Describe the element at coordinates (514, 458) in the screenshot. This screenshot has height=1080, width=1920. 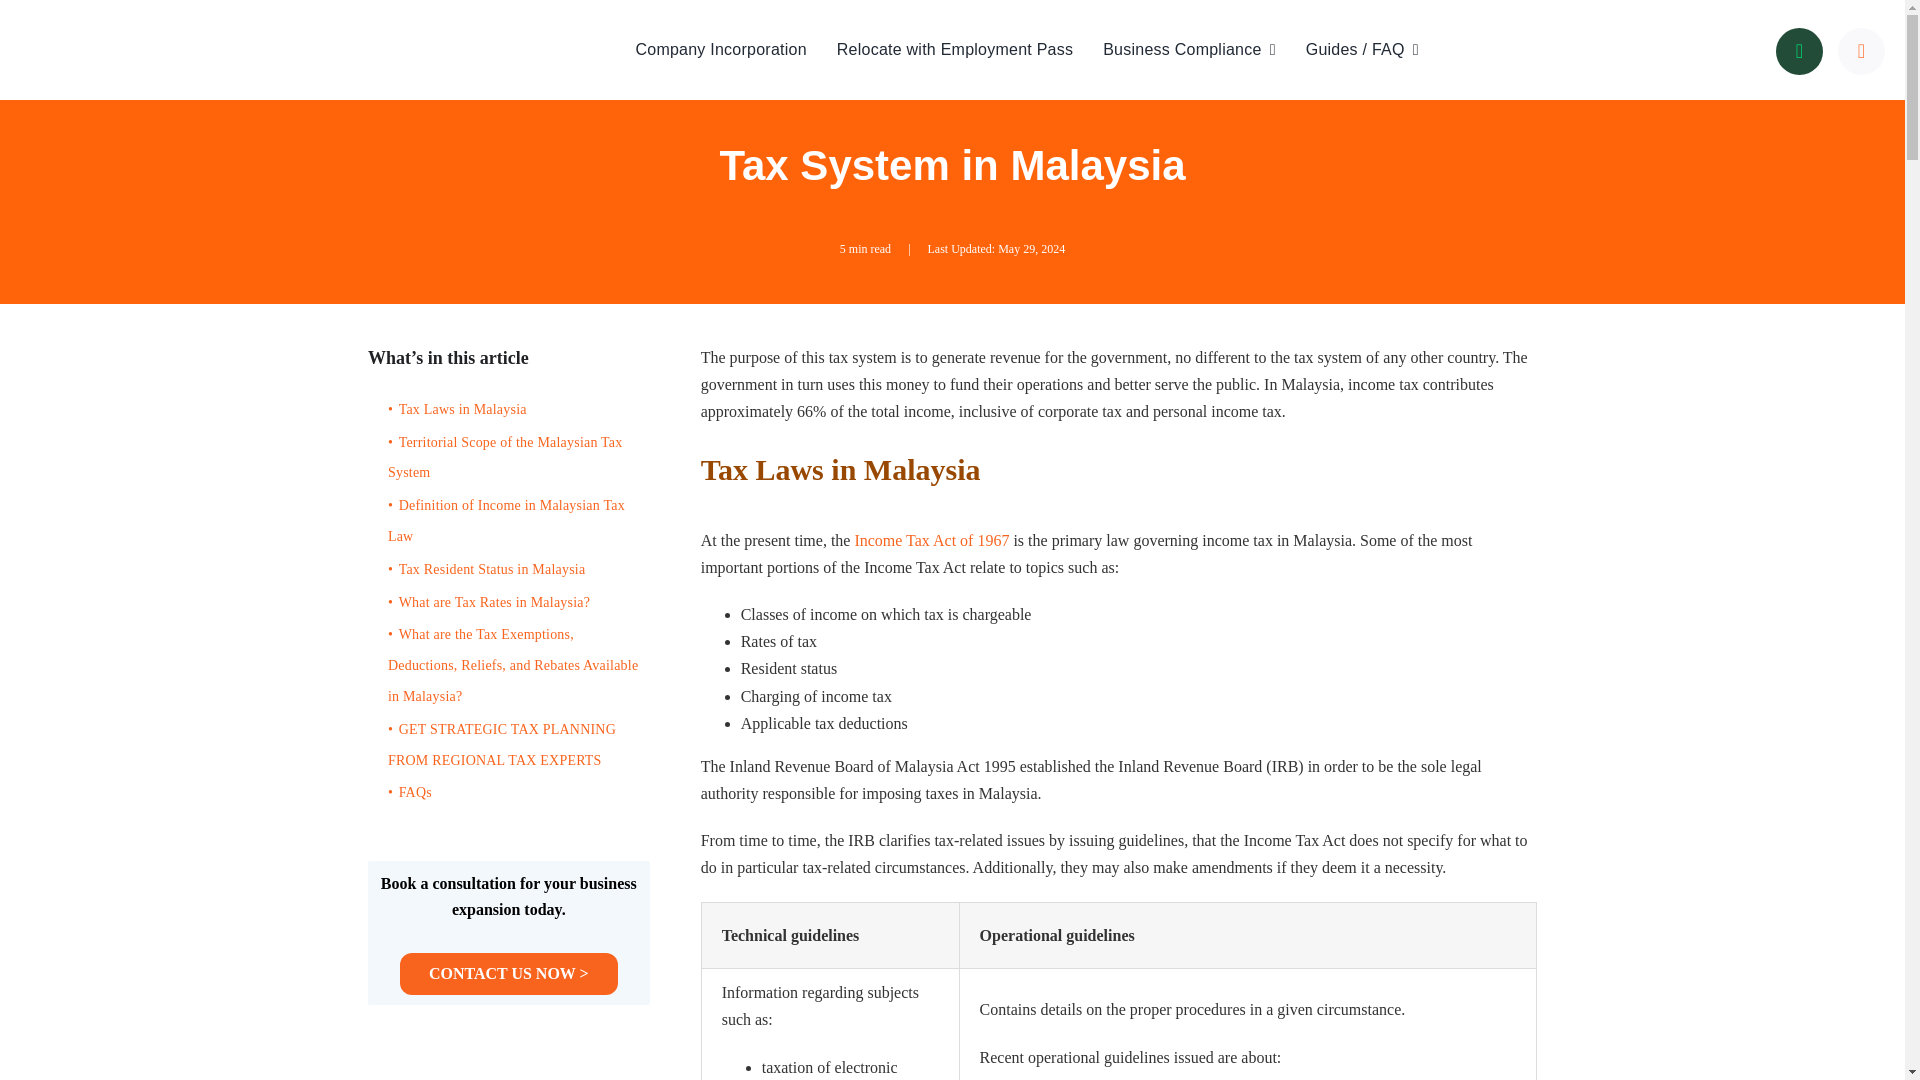
I see `Territorial Scope of the Malaysian Tax System` at that location.